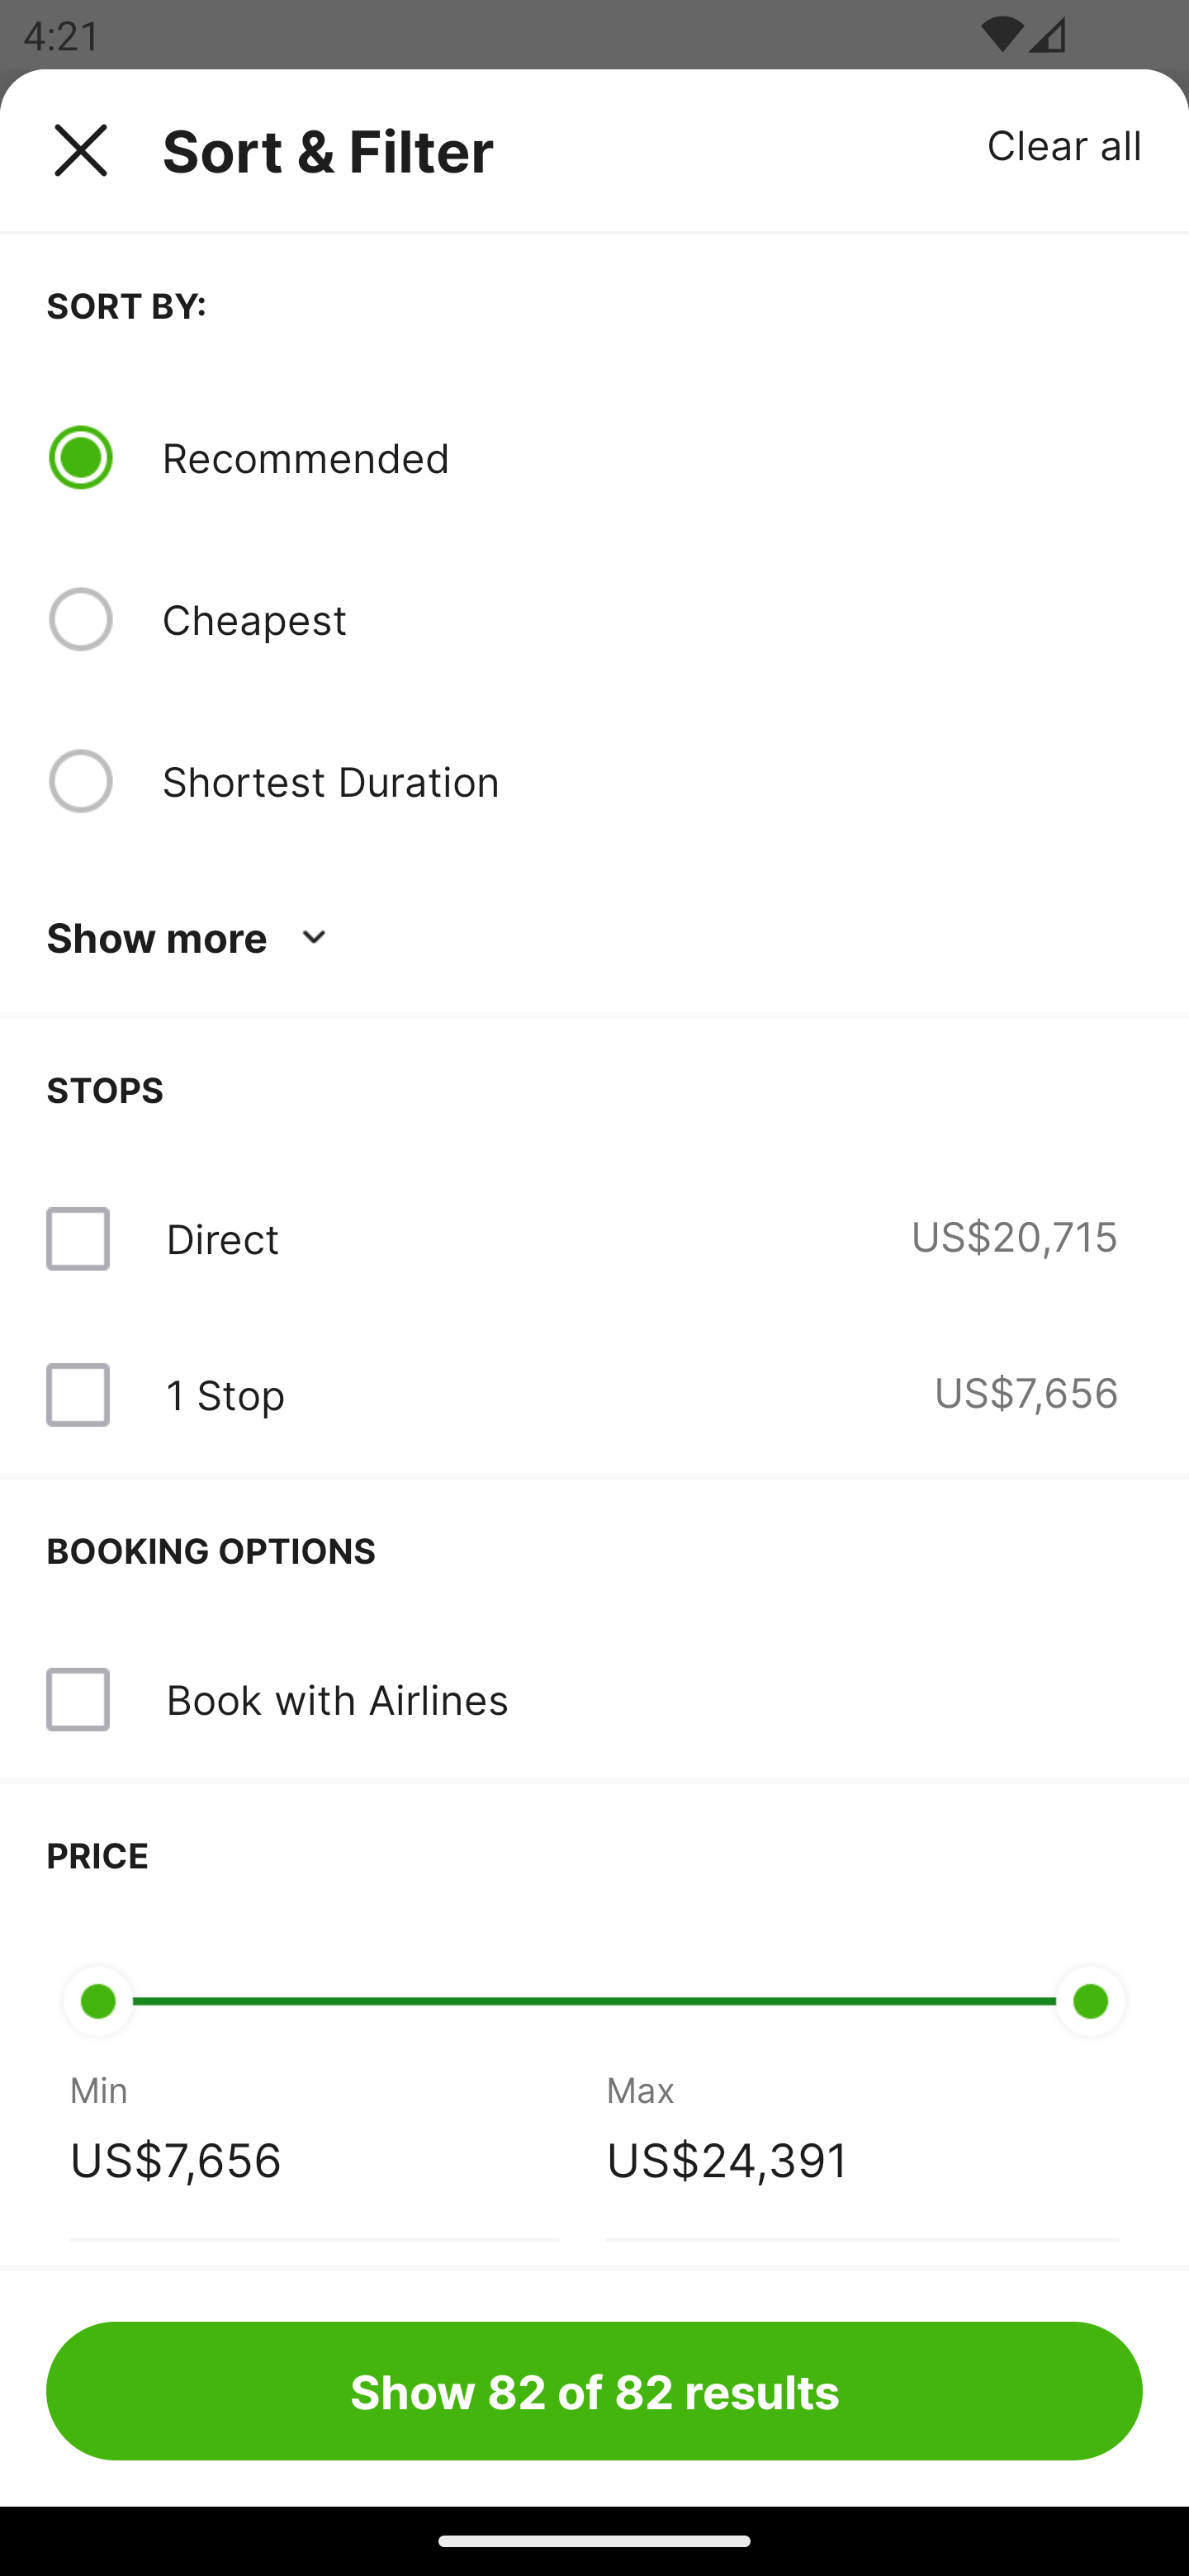 This screenshot has width=1189, height=2576. What do you see at coordinates (337, 1698) in the screenshot?
I see `Book with Airlines` at bounding box center [337, 1698].